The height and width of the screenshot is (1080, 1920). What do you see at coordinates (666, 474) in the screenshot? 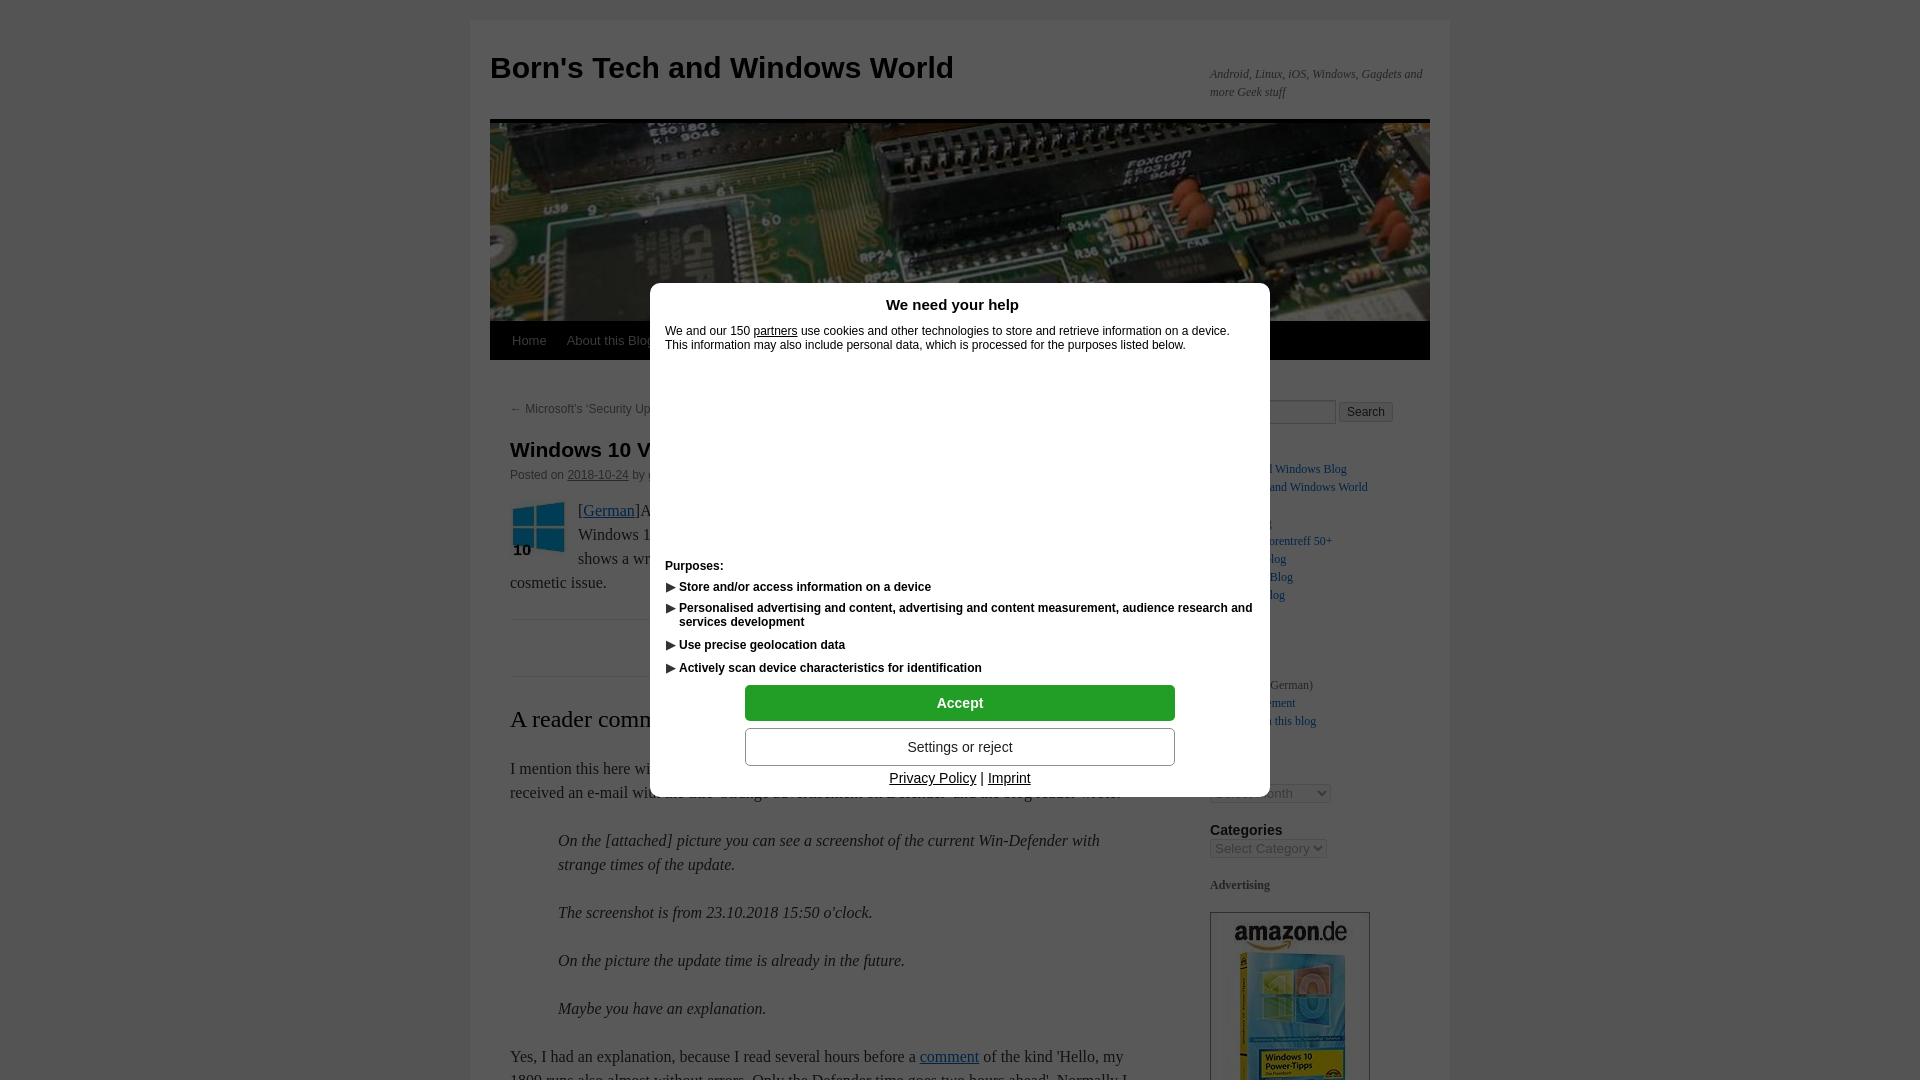
I see `guenni` at bounding box center [666, 474].